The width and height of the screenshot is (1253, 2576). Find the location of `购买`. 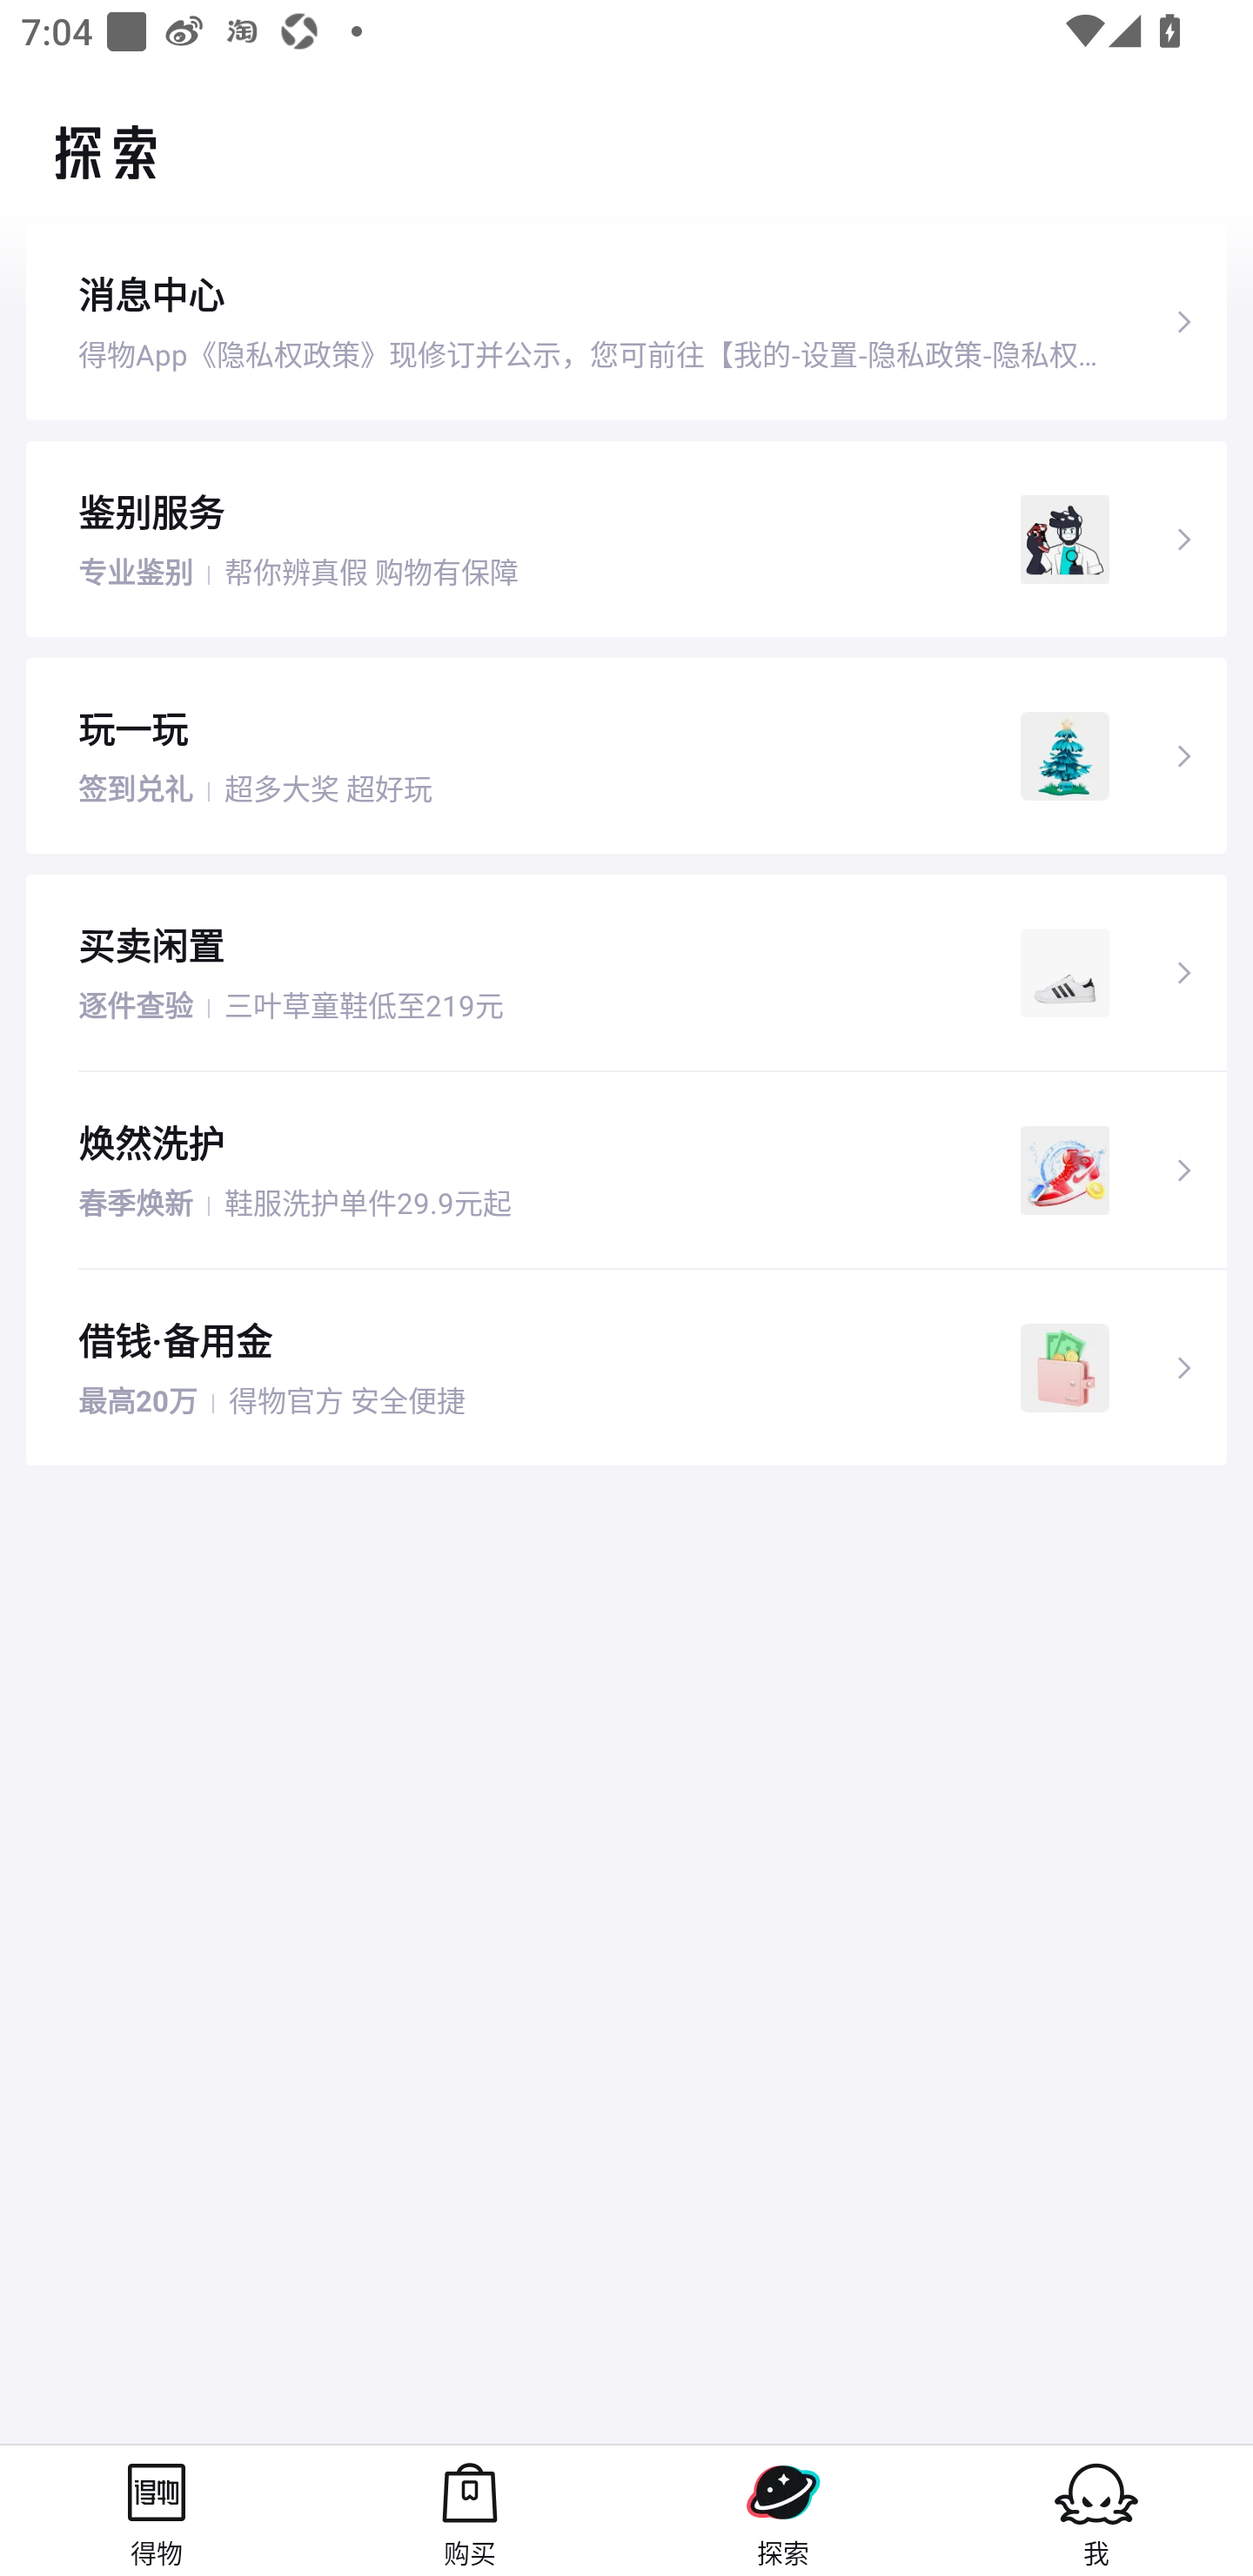

购买 is located at coordinates (470, 2510).